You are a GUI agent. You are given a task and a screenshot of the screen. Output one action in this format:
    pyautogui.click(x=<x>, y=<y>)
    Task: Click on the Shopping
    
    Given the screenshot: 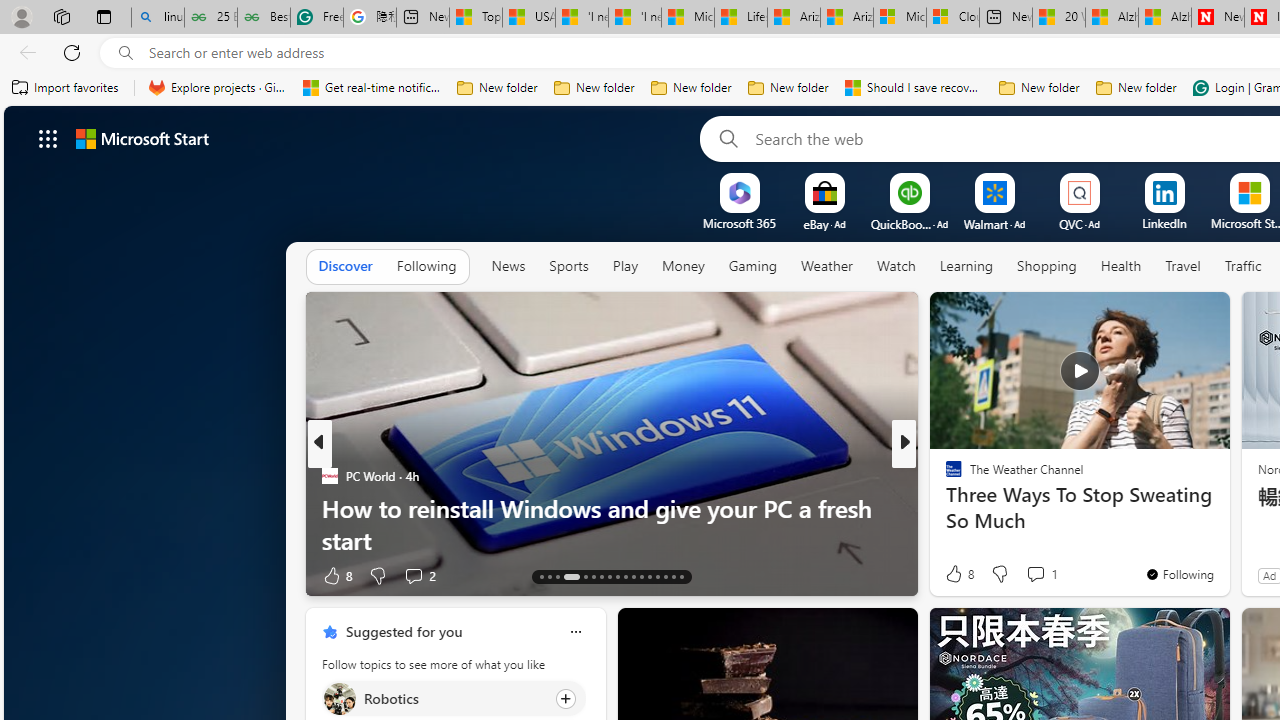 What is the action you would take?
    pyautogui.click(x=1047, y=266)
    